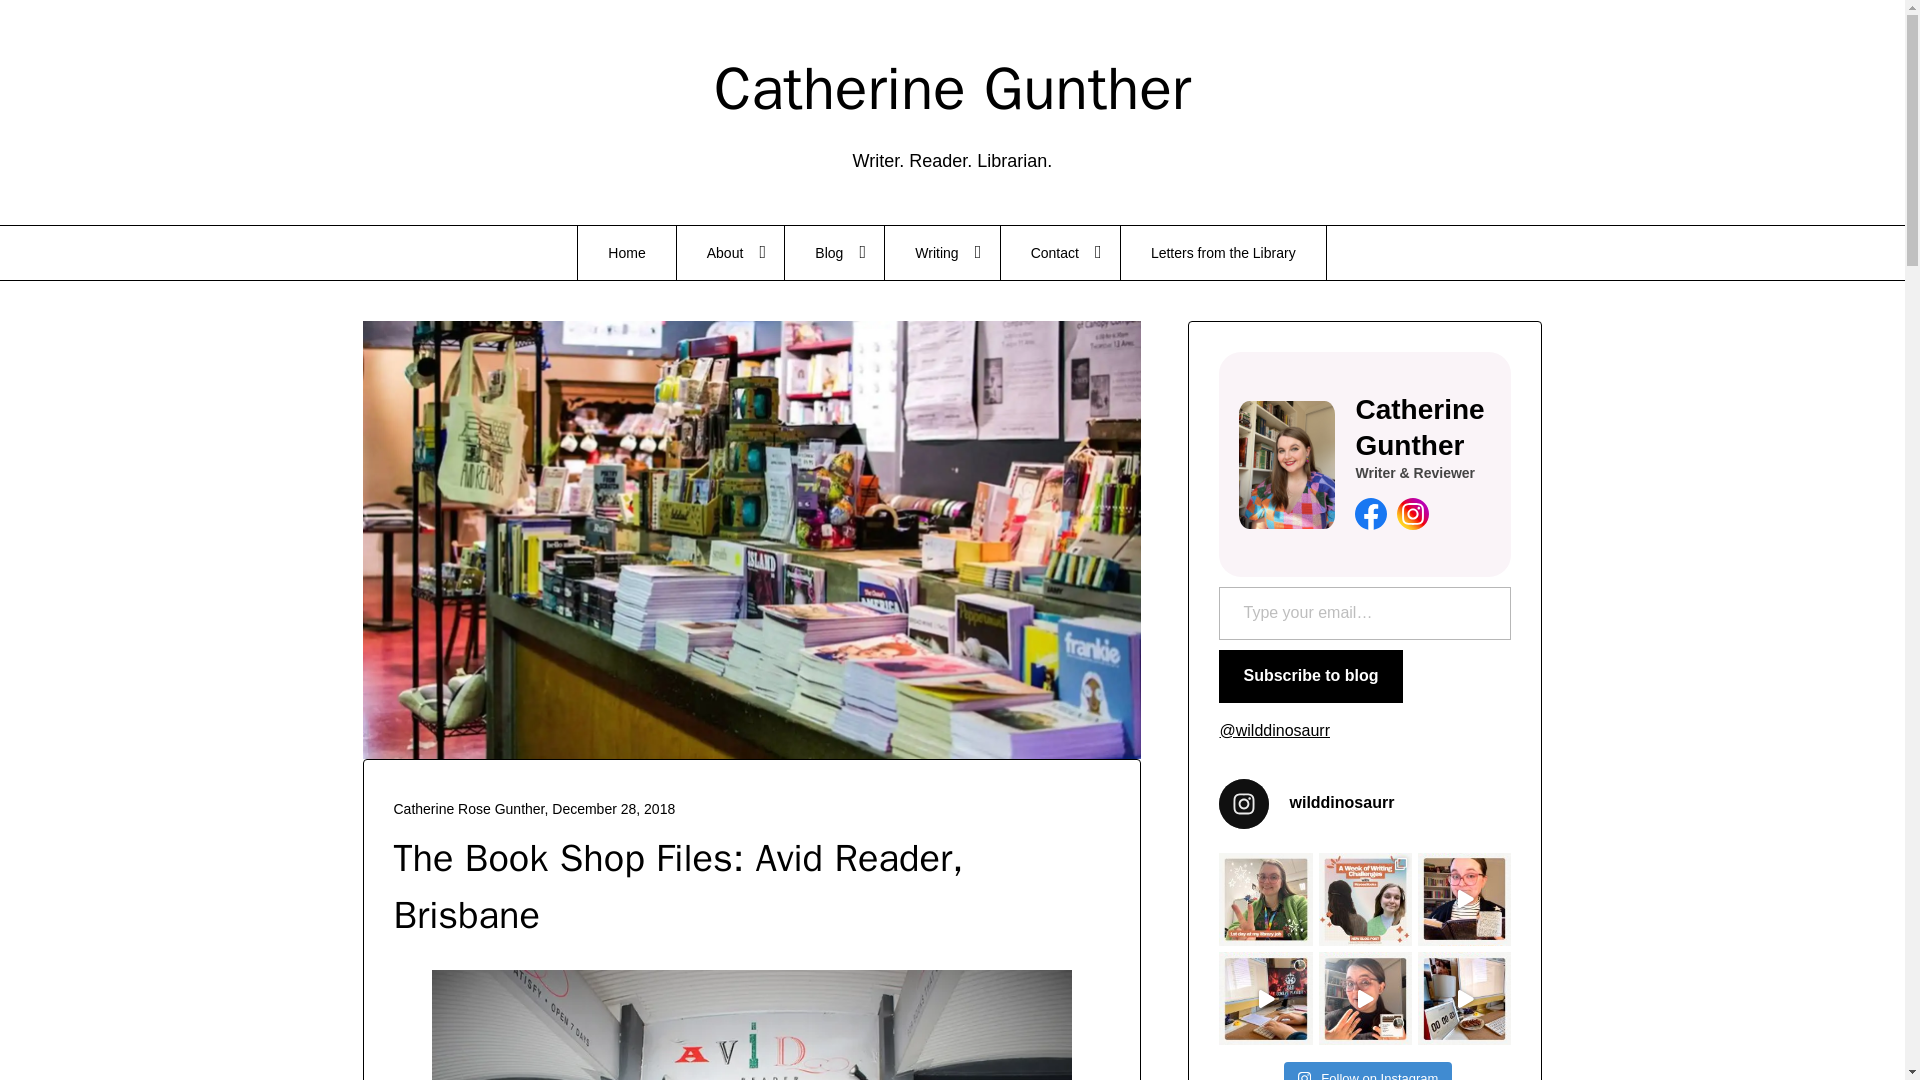 The width and height of the screenshot is (1920, 1080). I want to click on Catherine Gunther, so click(952, 88).